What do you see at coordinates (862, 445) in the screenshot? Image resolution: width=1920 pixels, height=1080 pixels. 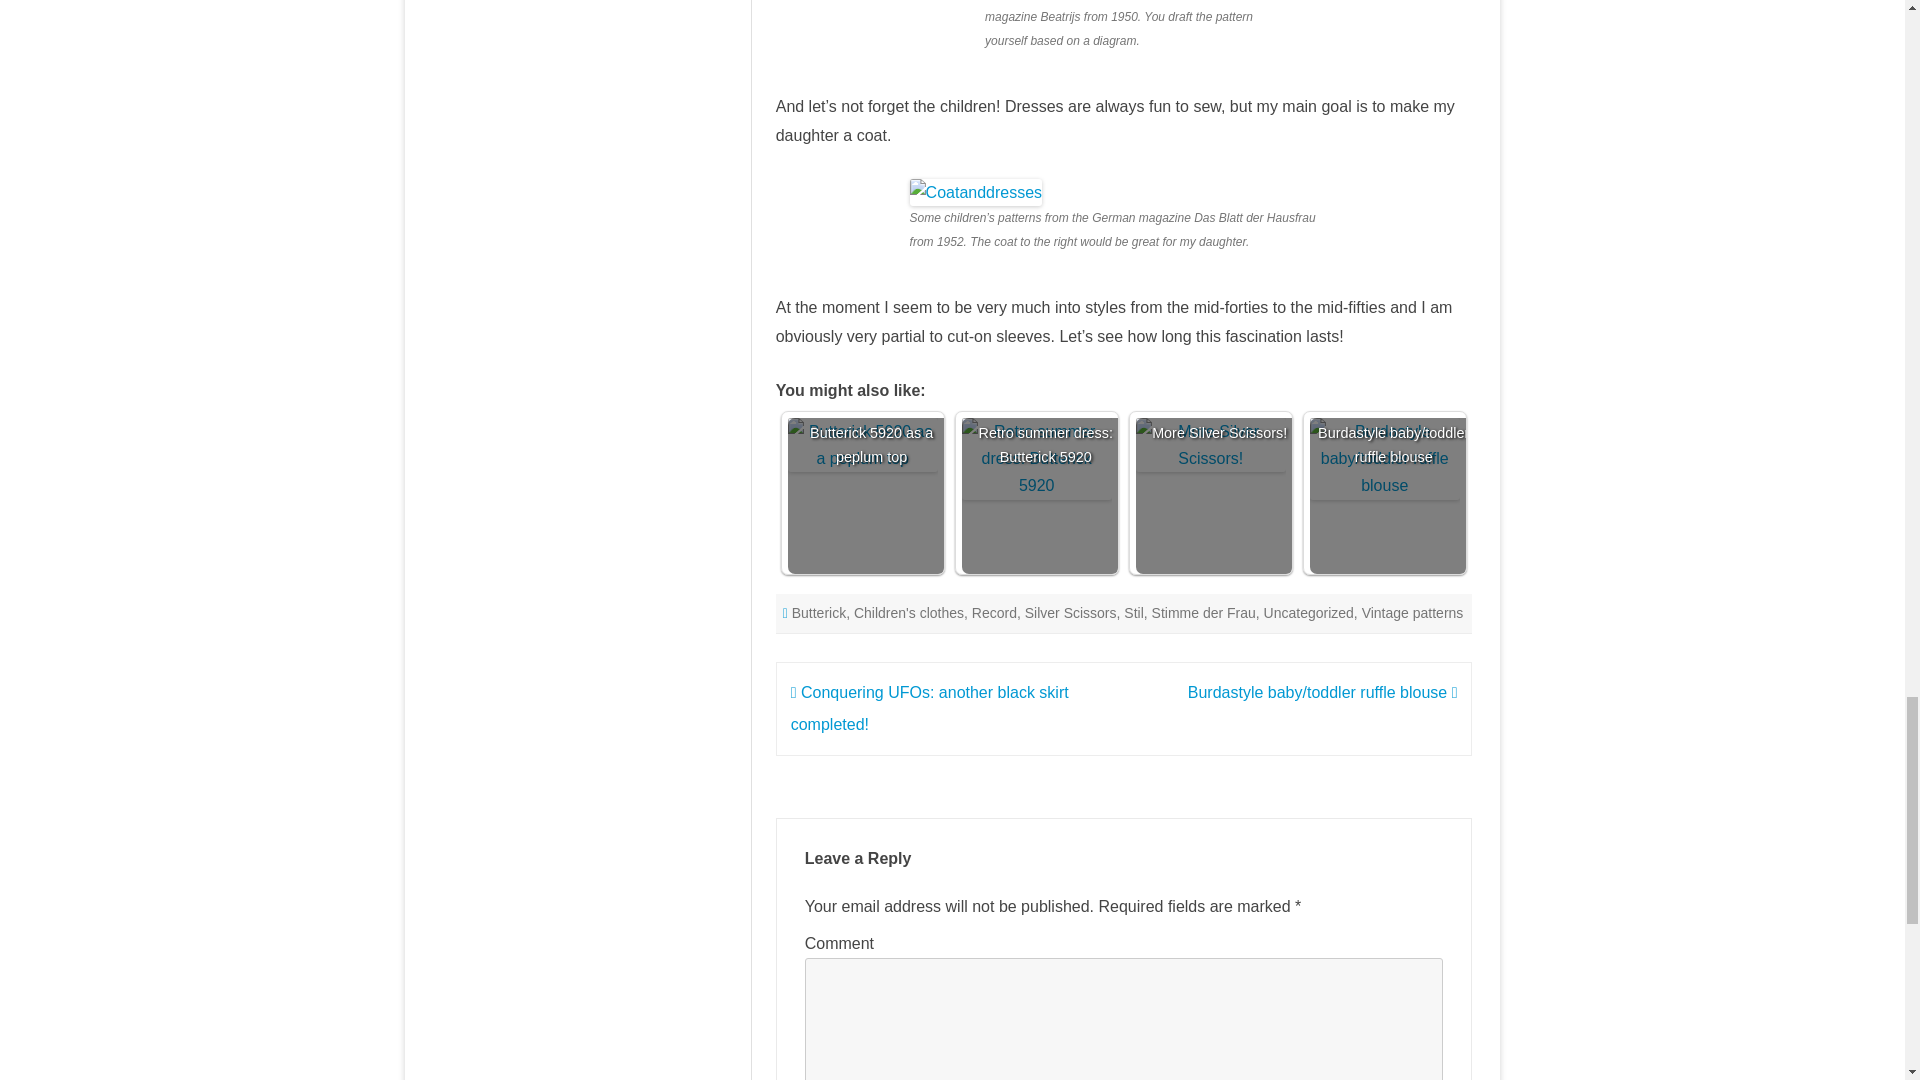 I see `Butterick 5920 as a peplum top` at bounding box center [862, 445].